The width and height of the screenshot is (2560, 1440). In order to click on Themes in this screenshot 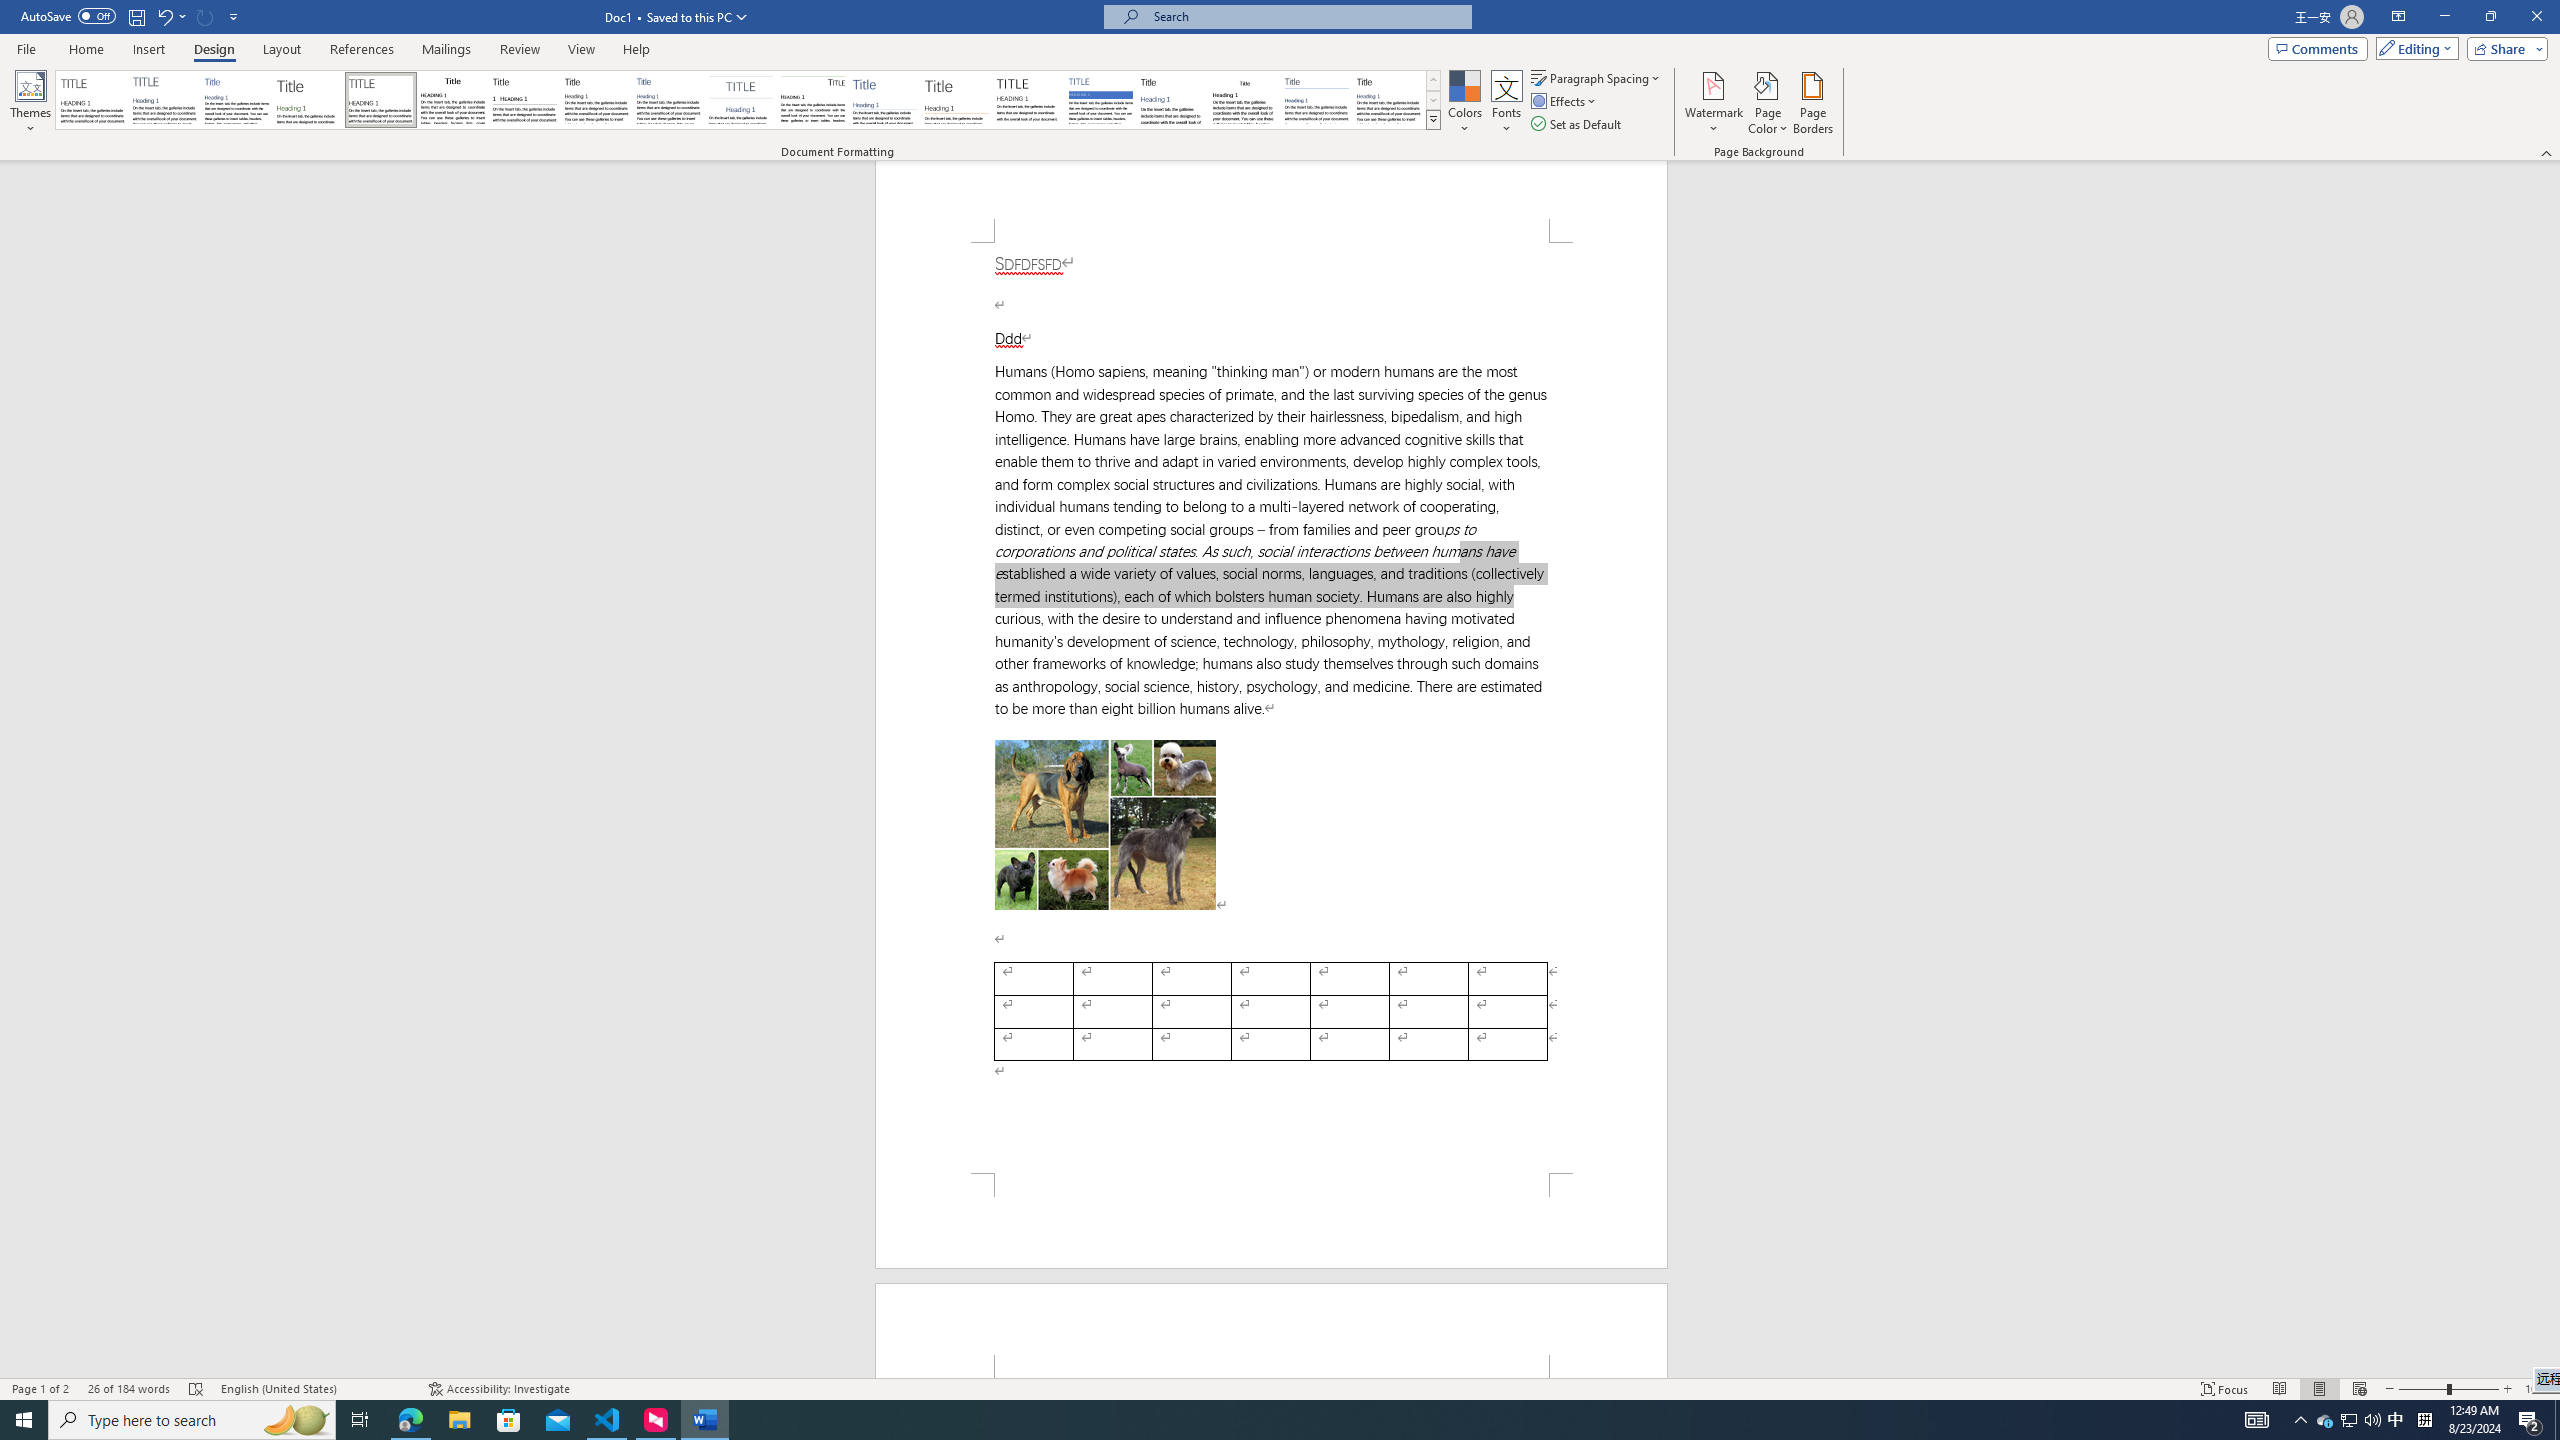, I will do `click(30, 103)`.